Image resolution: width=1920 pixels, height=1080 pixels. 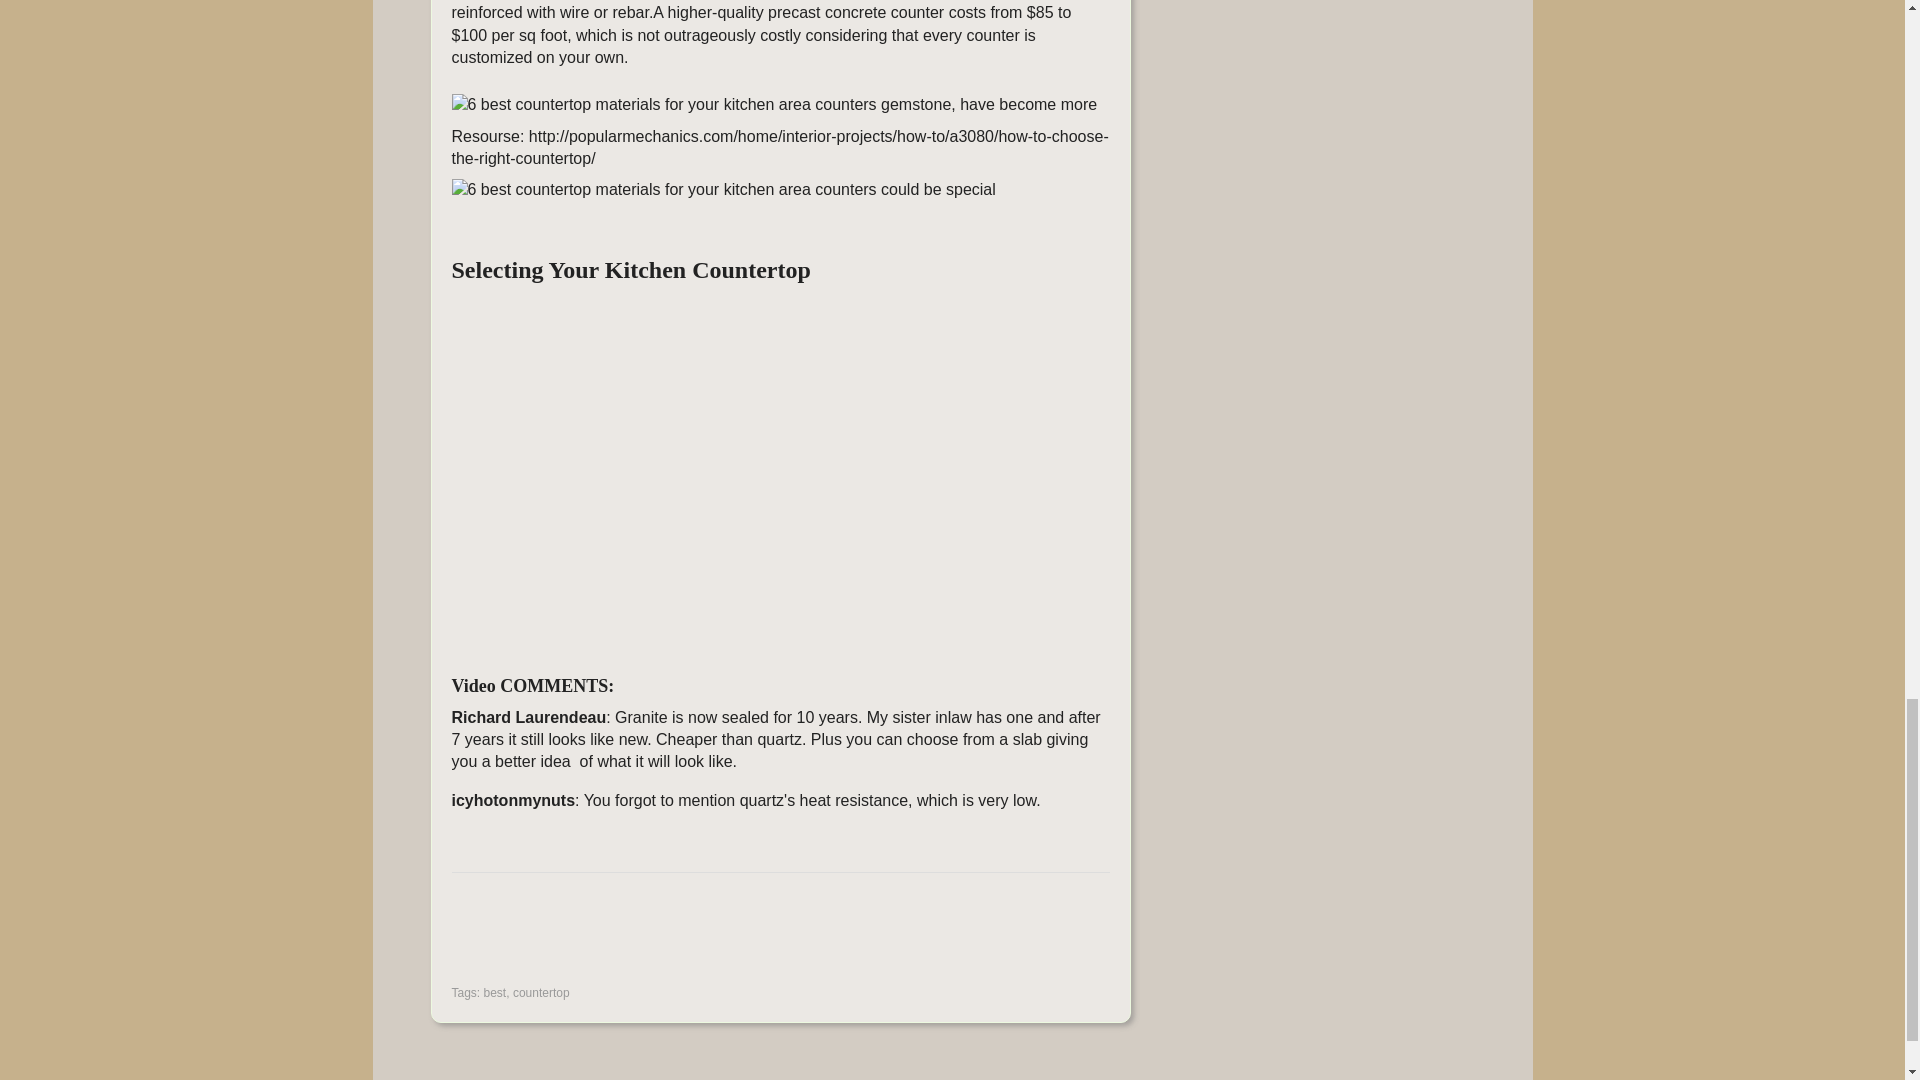 I want to click on best, so click(x=494, y=993).